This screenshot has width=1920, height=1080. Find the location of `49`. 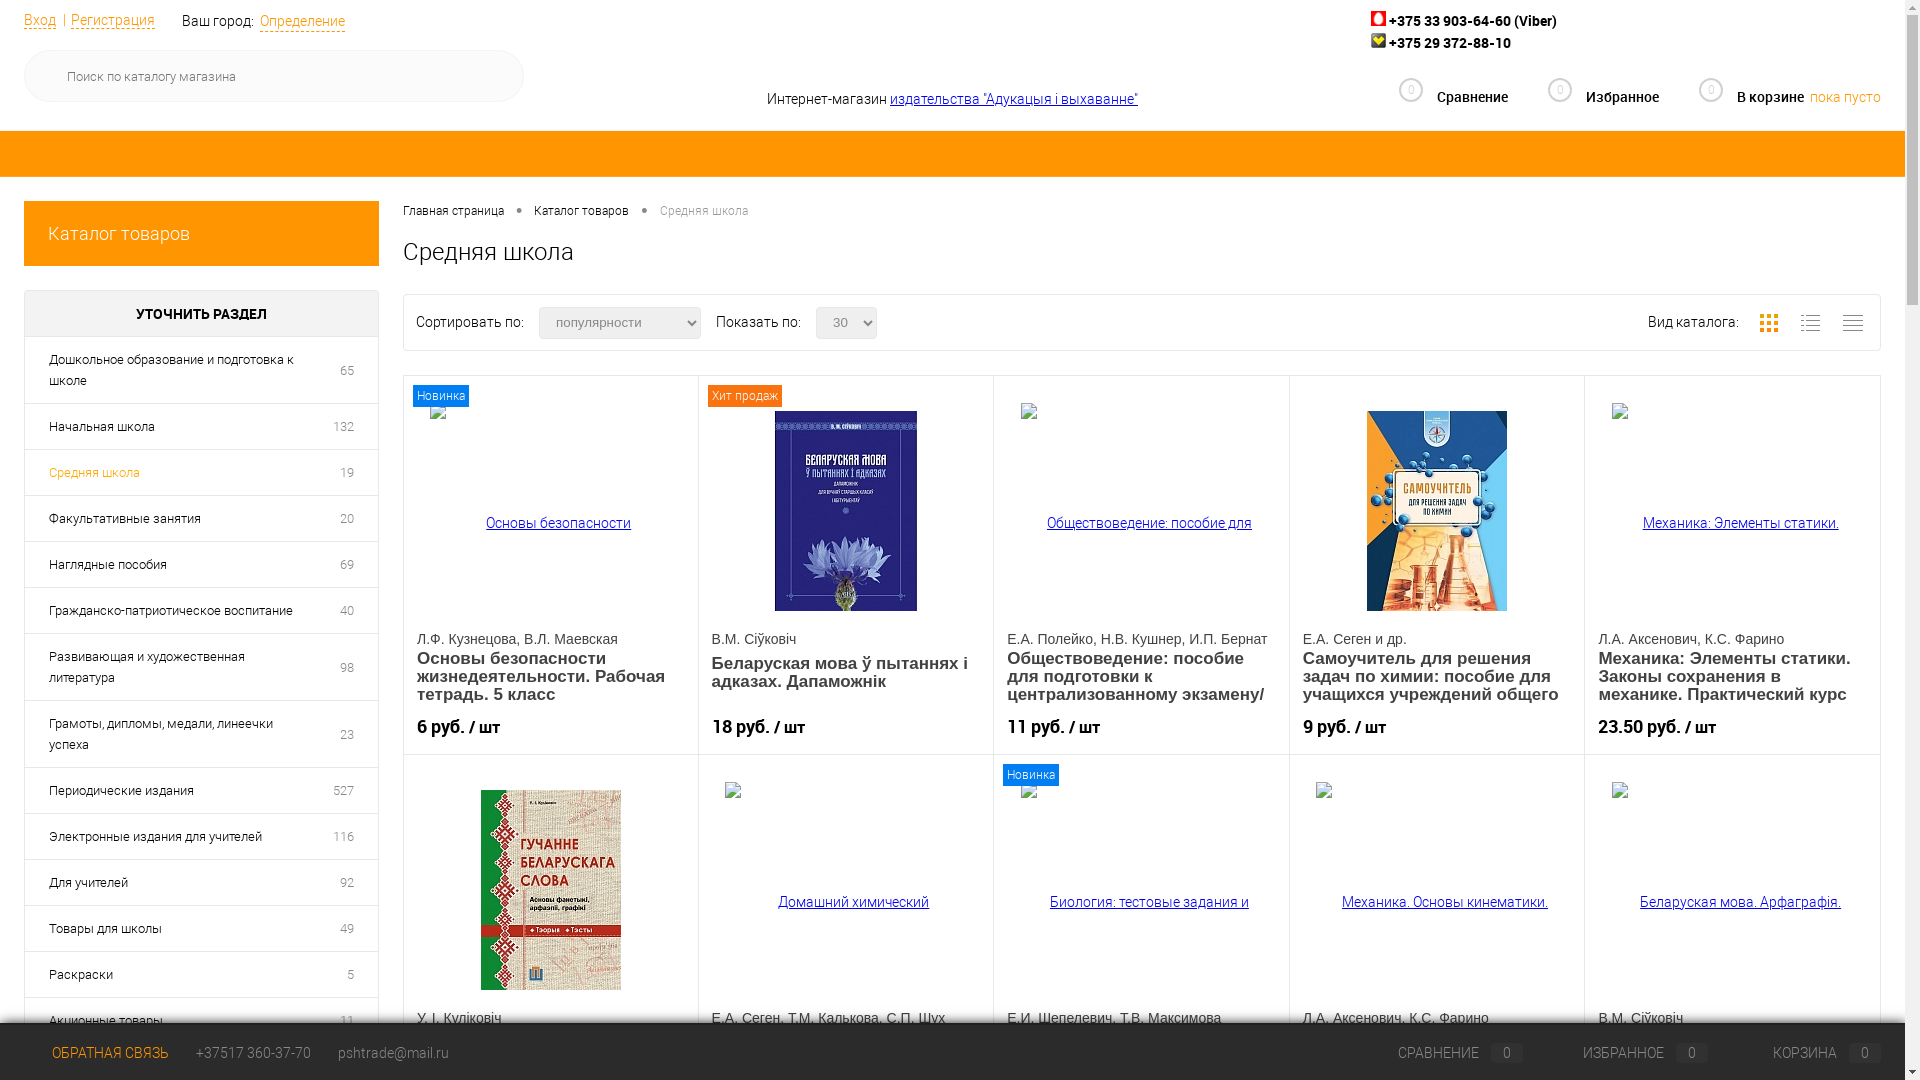

49 is located at coordinates (347, 928).